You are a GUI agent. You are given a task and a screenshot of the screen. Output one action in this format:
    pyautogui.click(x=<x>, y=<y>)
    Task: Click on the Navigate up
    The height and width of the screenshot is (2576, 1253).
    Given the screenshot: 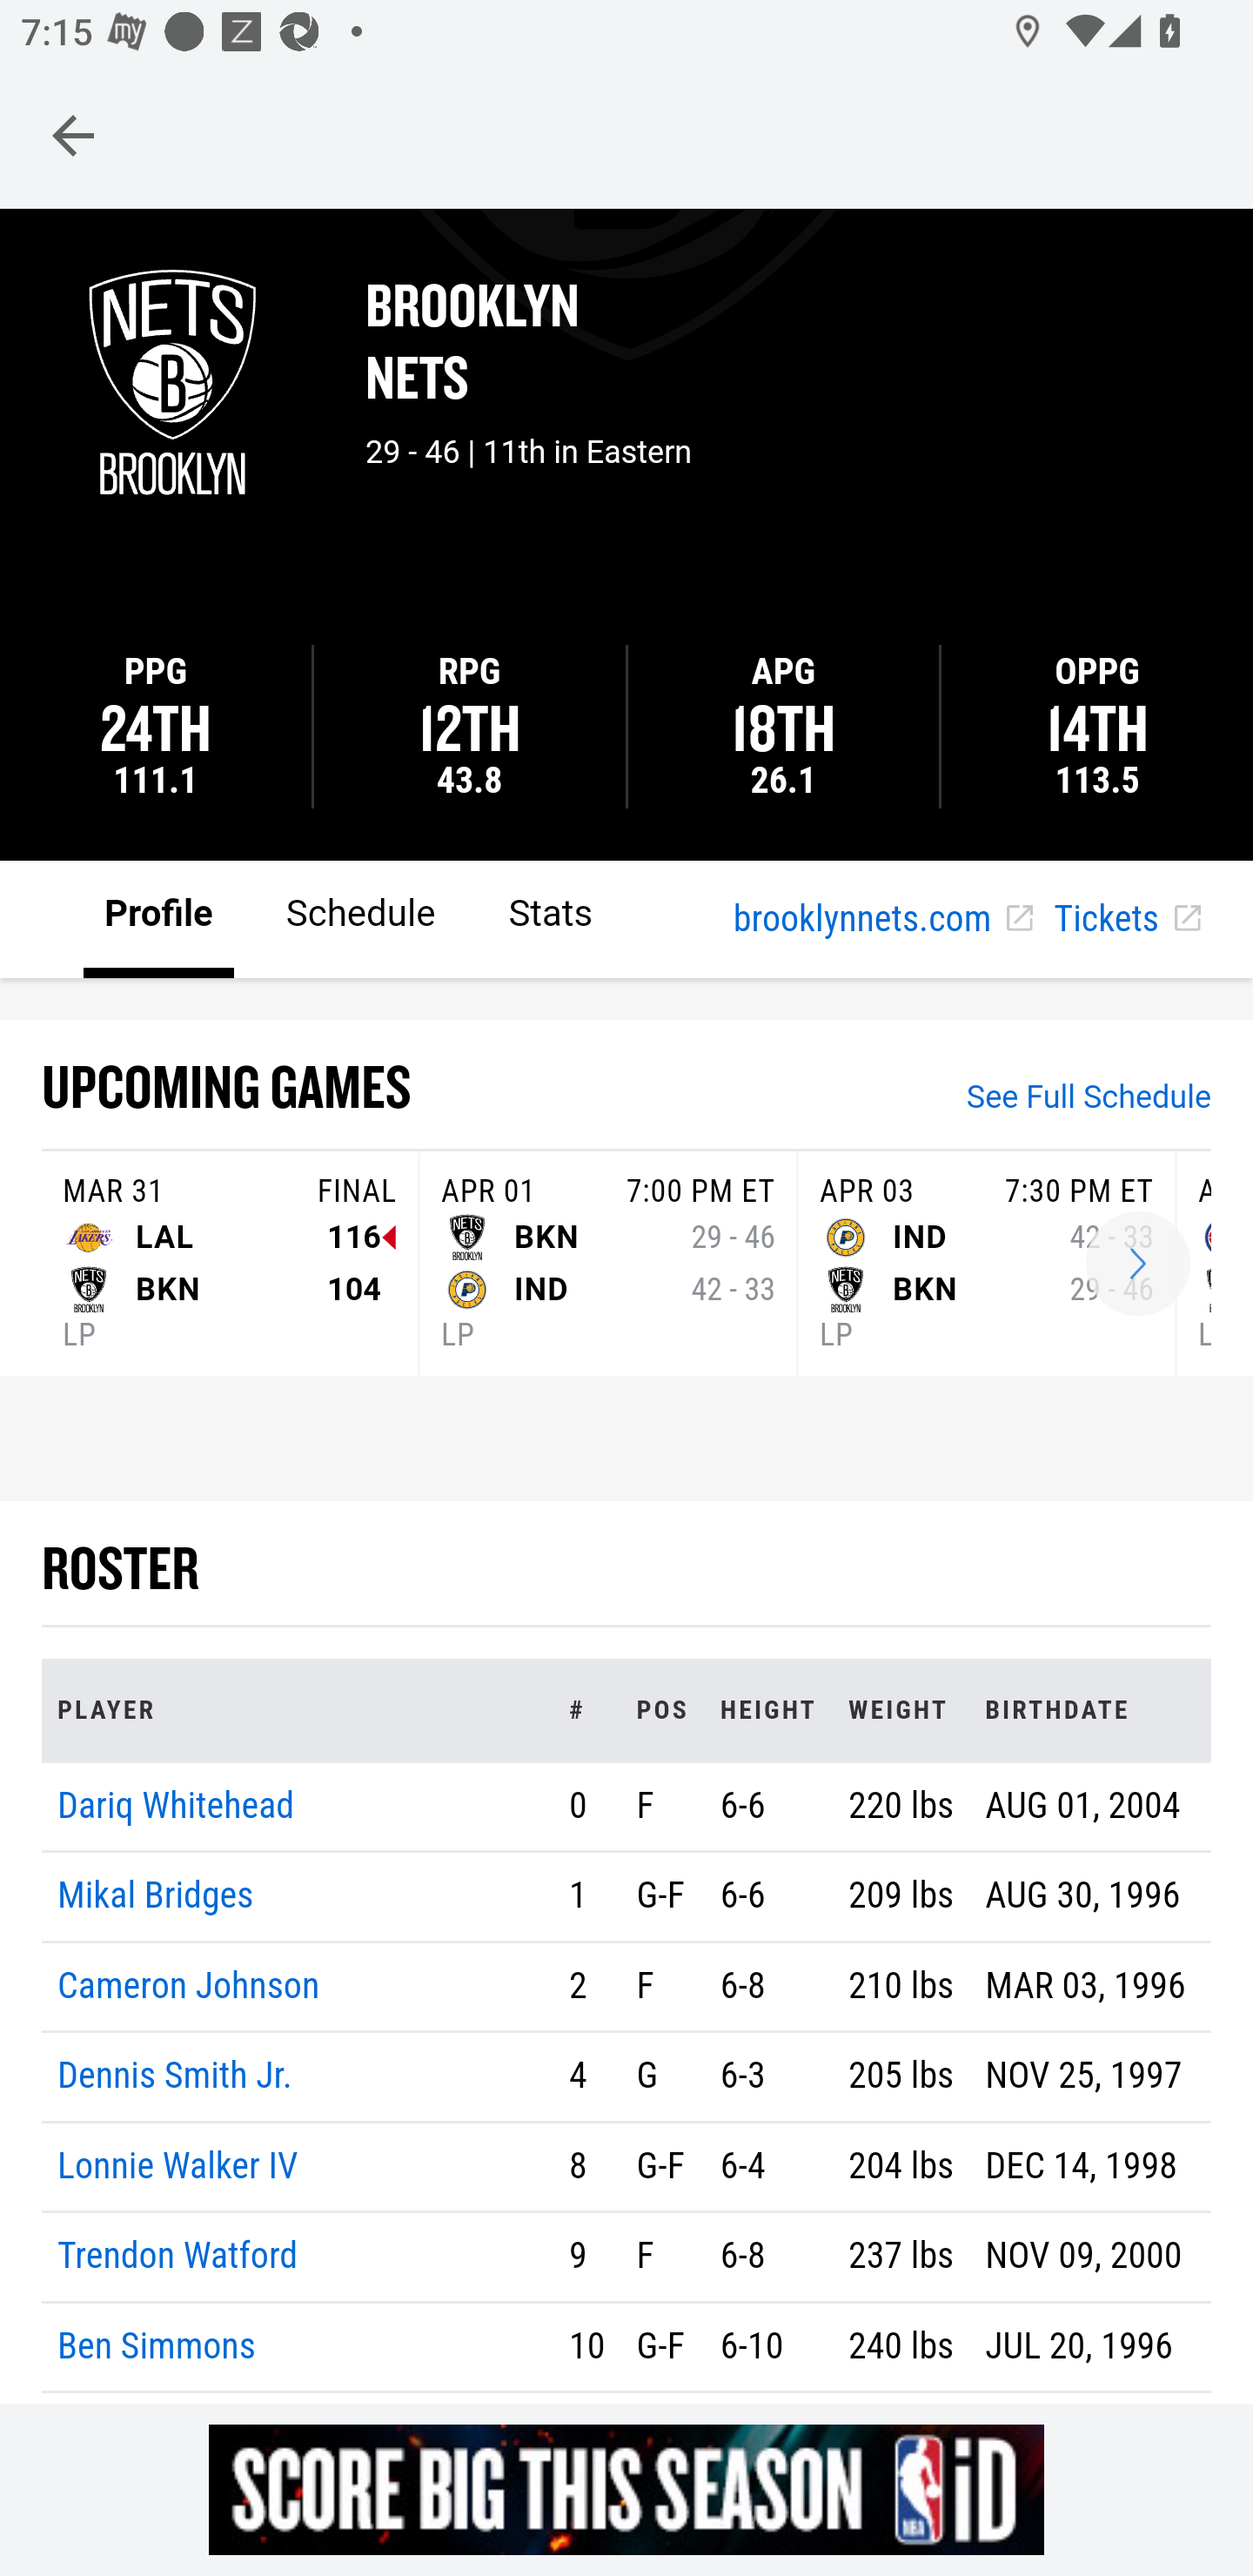 What is the action you would take?
    pyautogui.click(x=73, y=135)
    